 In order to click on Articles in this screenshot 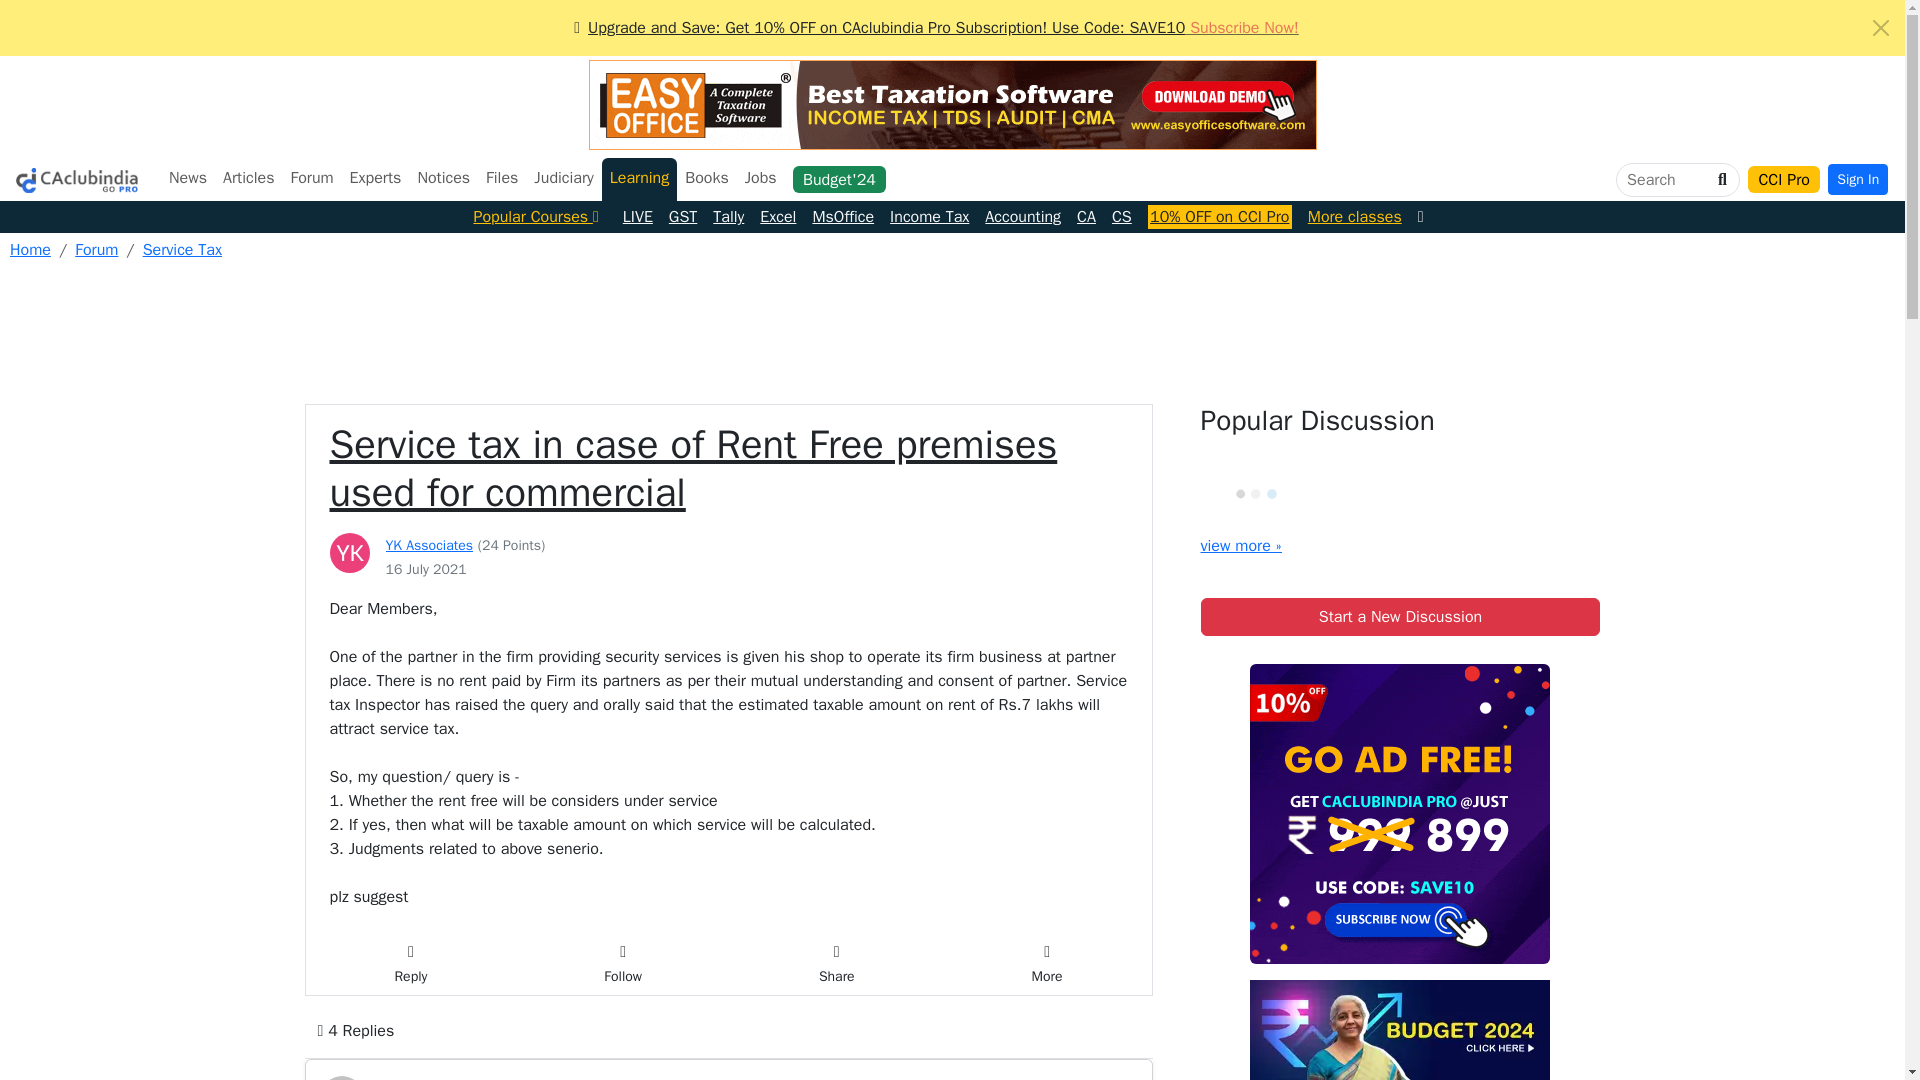, I will do `click(248, 177)`.